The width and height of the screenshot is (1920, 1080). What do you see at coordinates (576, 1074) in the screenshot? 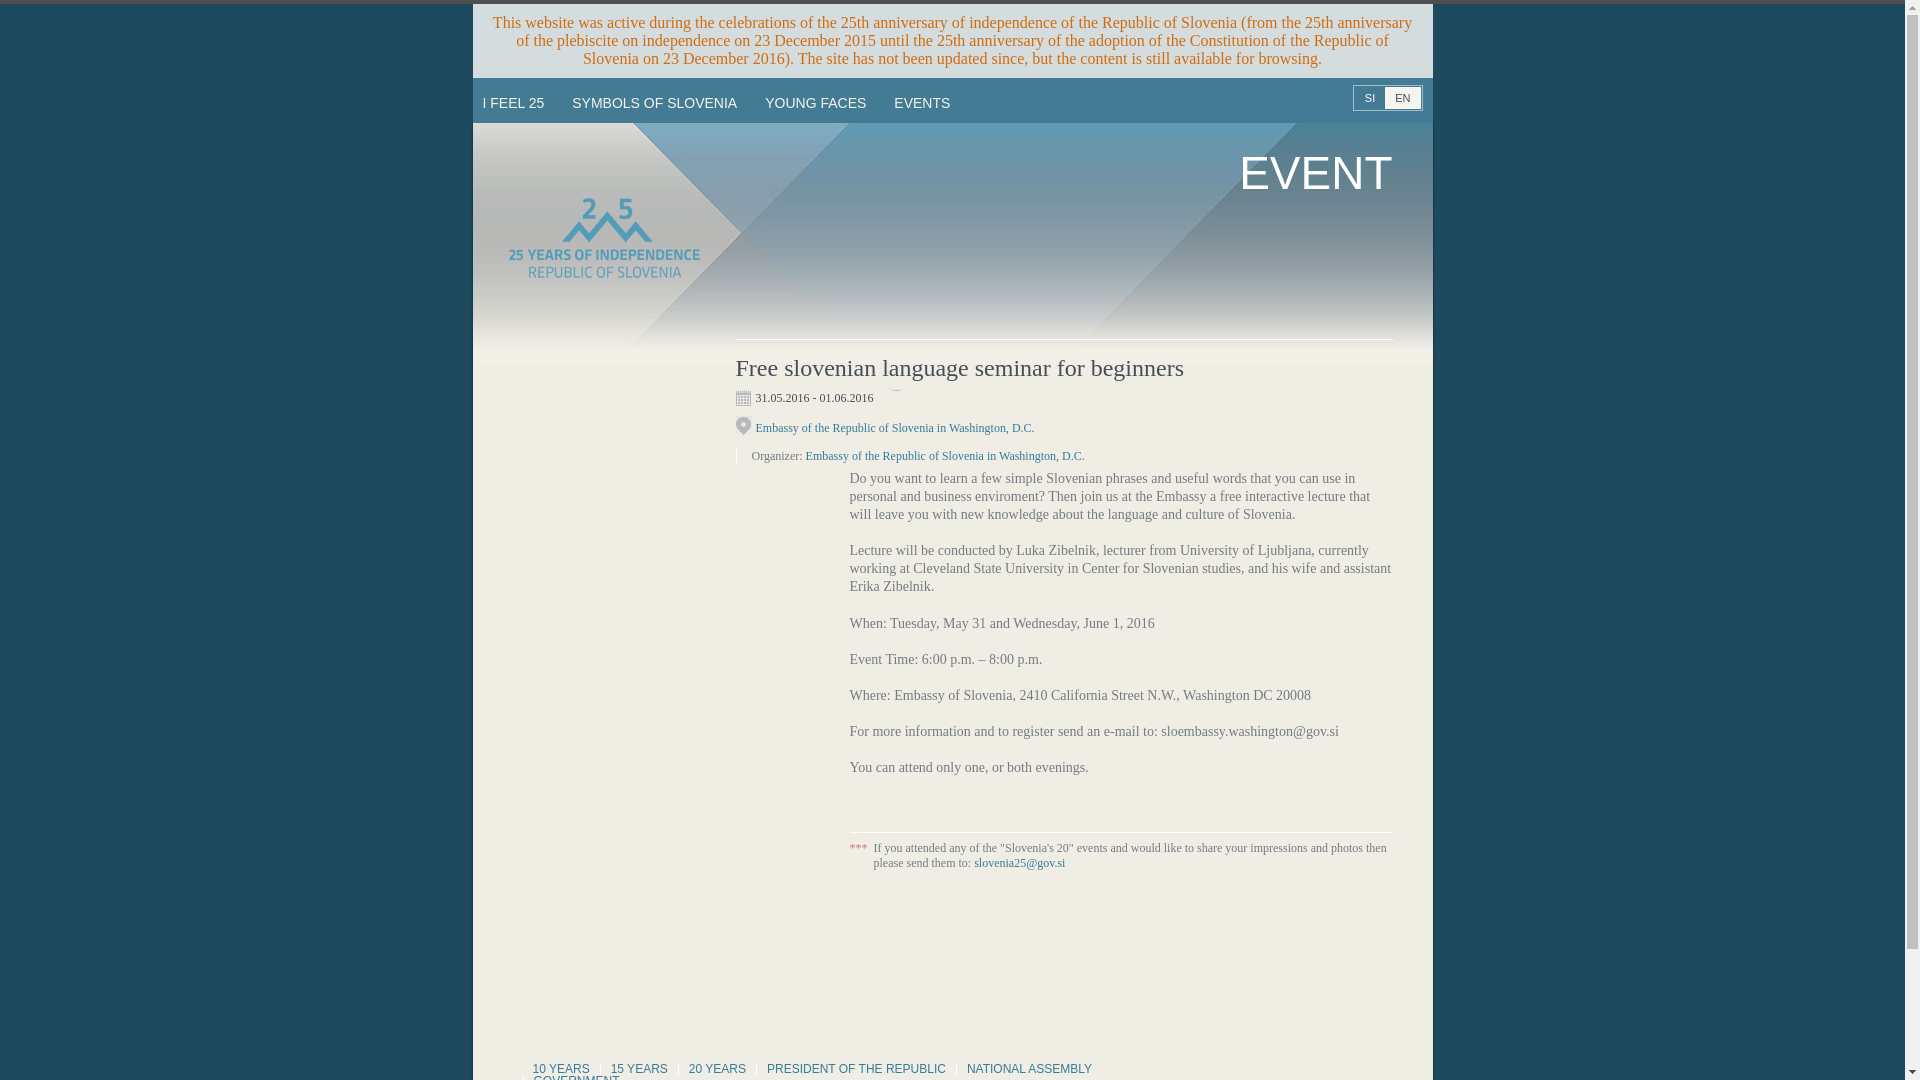
I see `GOVERNMENT` at bounding box center [576, 1074].